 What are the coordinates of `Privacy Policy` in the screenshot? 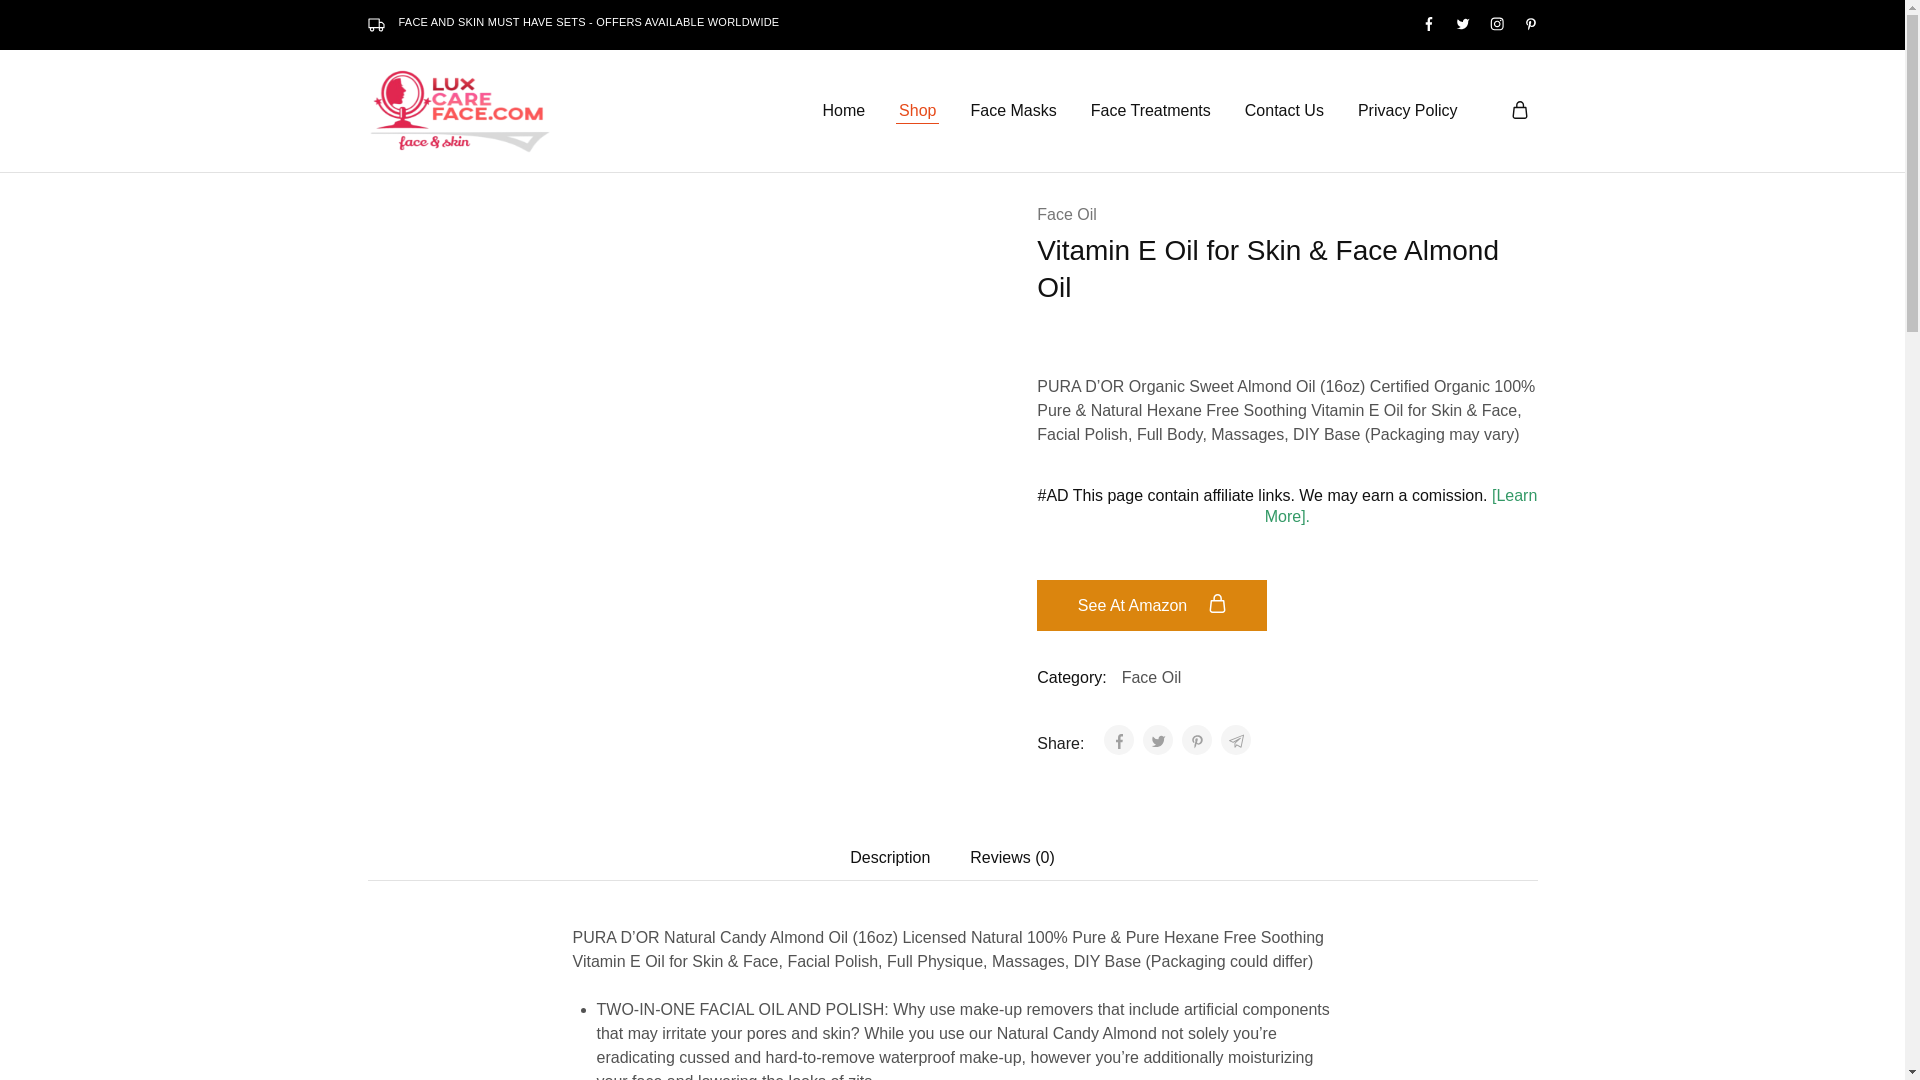 It's located at (1408, 111).